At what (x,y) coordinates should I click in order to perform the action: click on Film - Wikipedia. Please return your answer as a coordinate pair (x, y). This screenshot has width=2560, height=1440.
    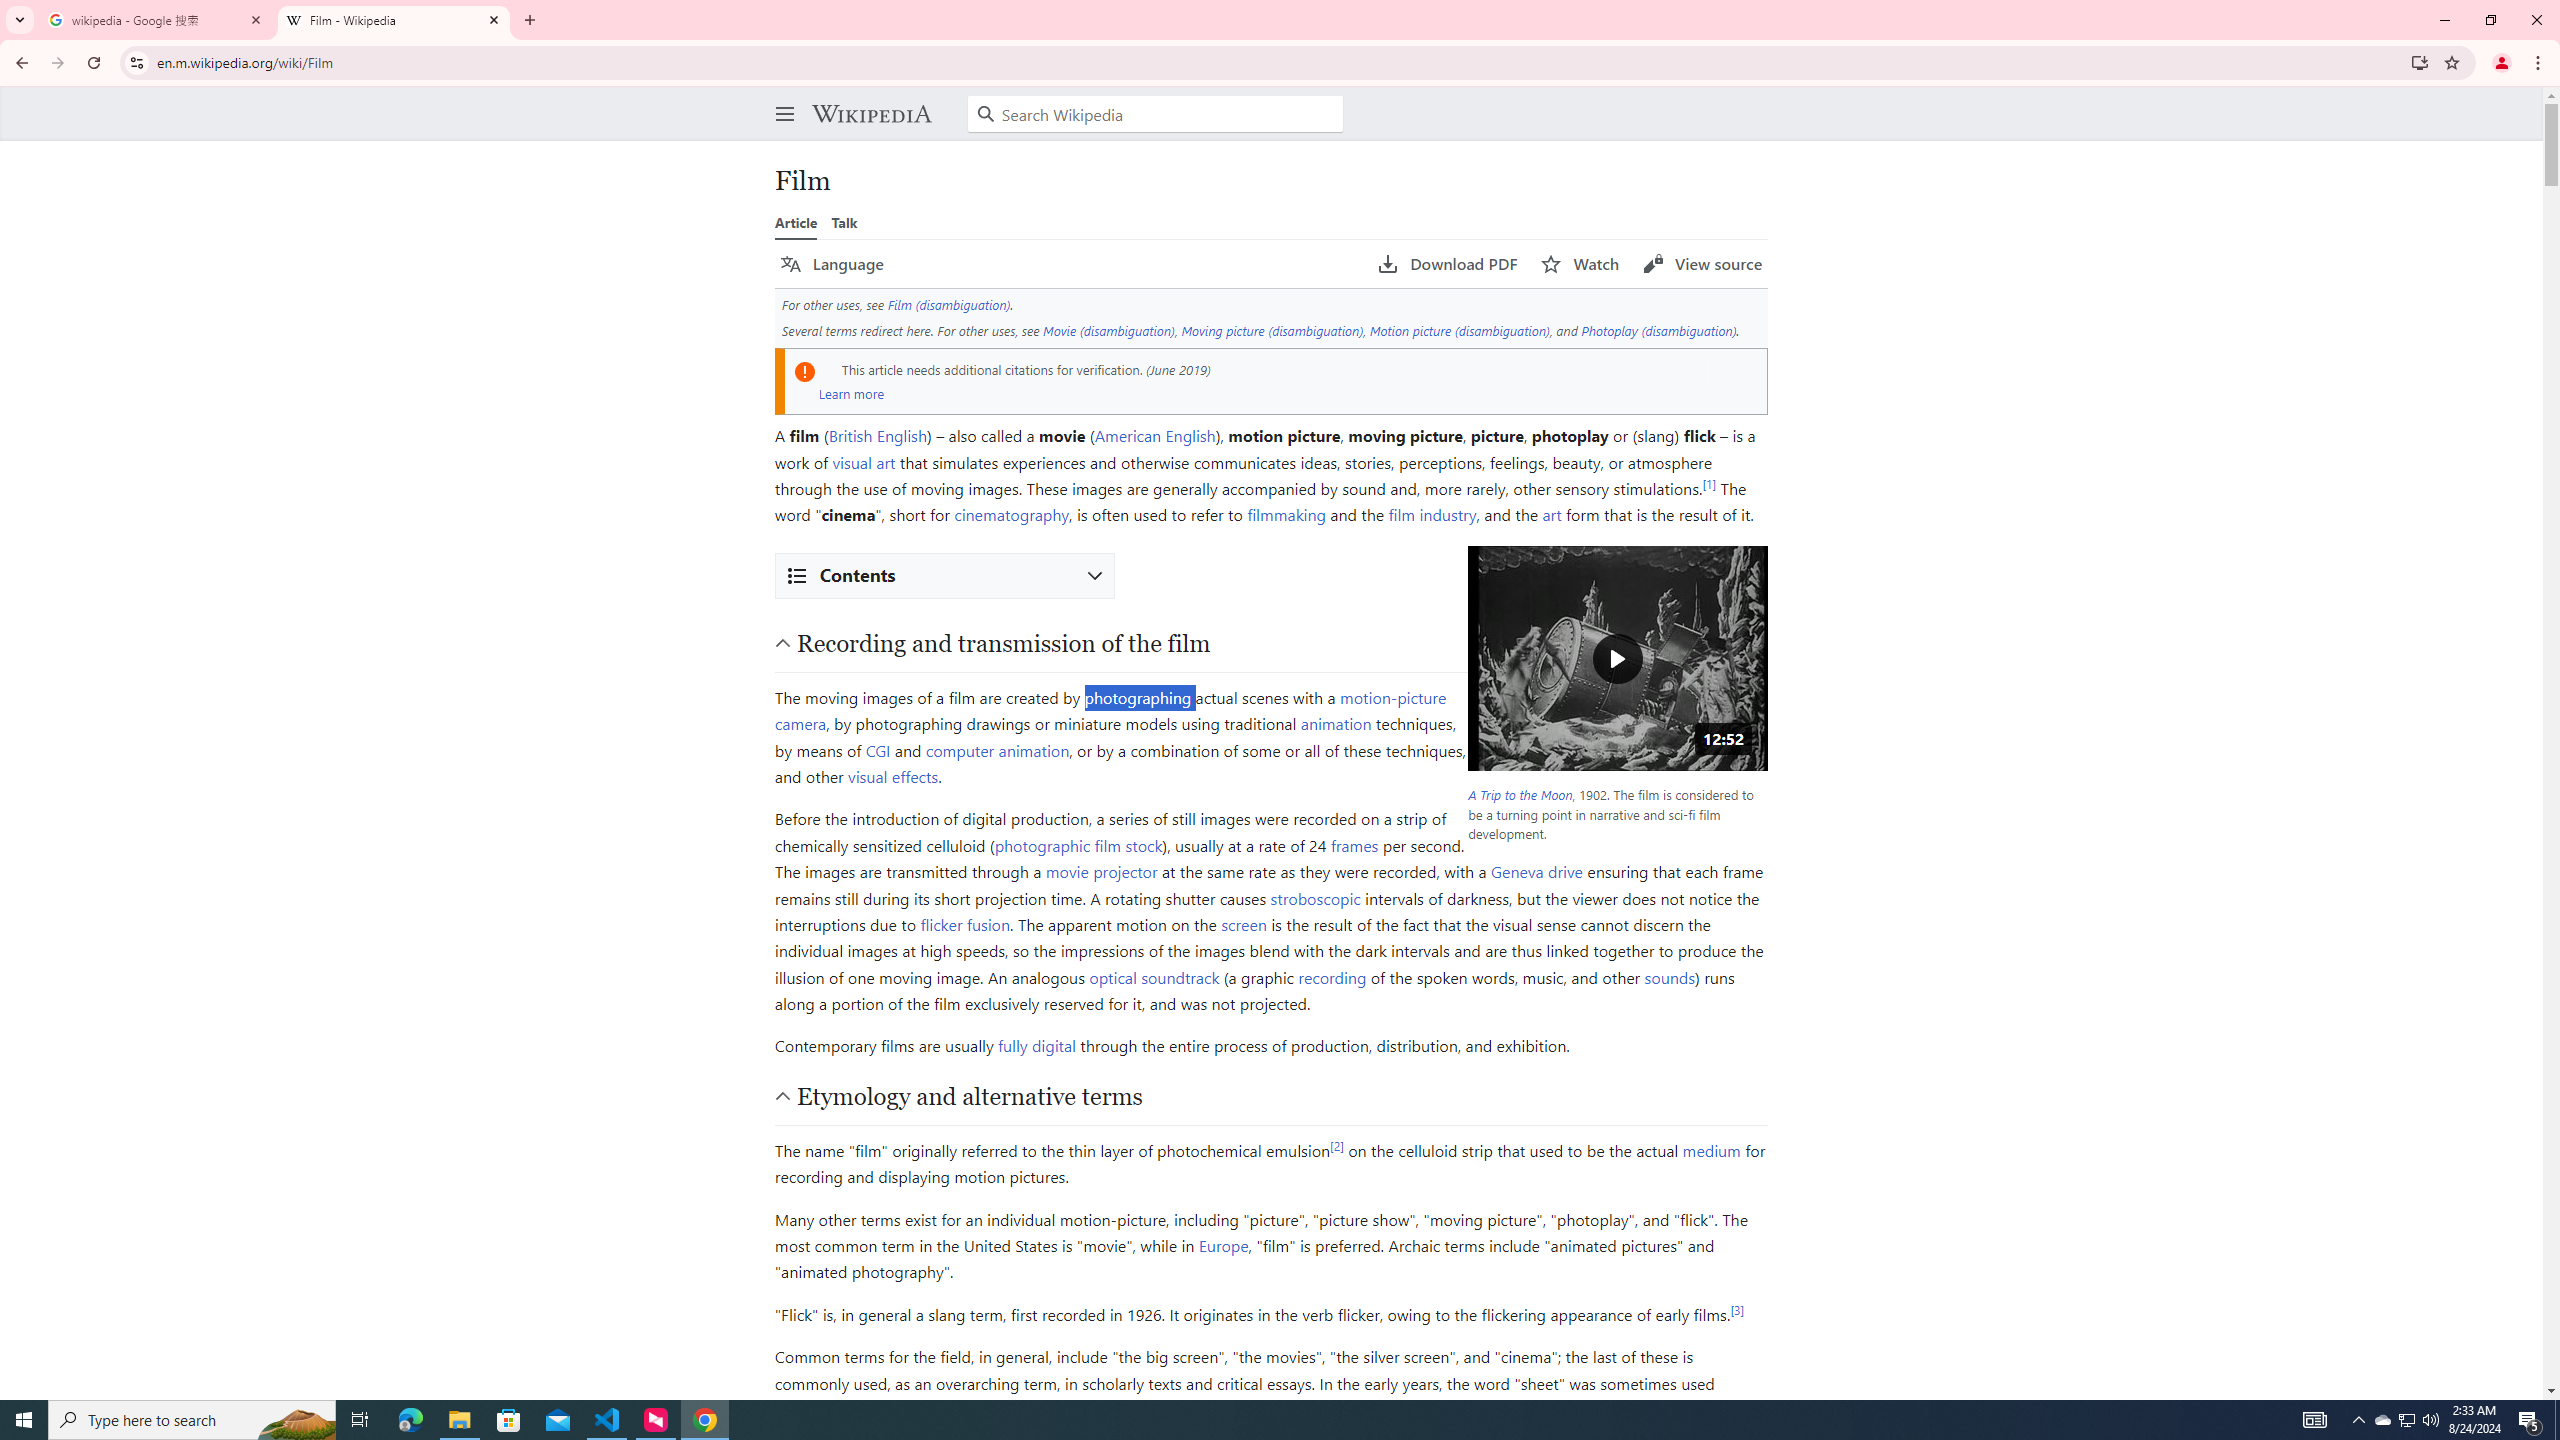
    Looking at the image, I should click on (394, 20).